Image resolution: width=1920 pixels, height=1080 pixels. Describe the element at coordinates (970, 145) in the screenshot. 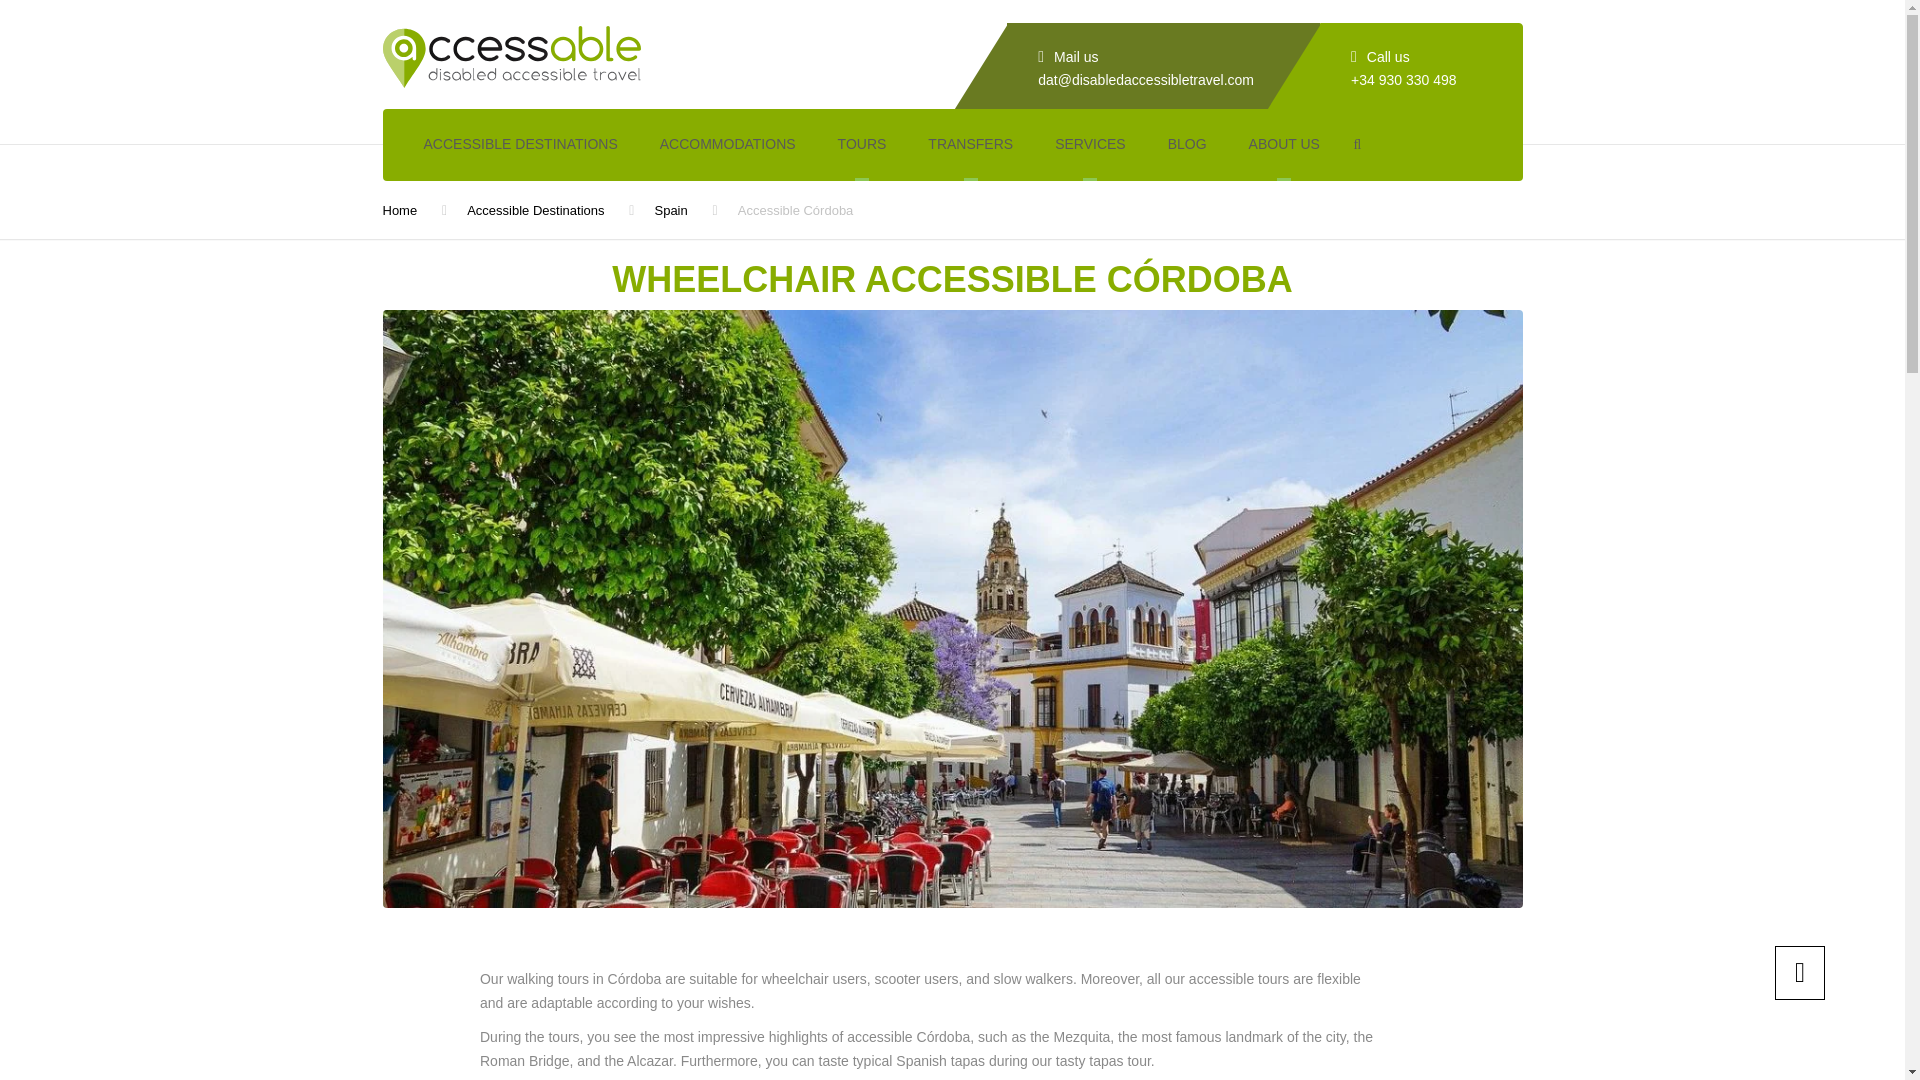

I see `TRANSFERS` at that location.